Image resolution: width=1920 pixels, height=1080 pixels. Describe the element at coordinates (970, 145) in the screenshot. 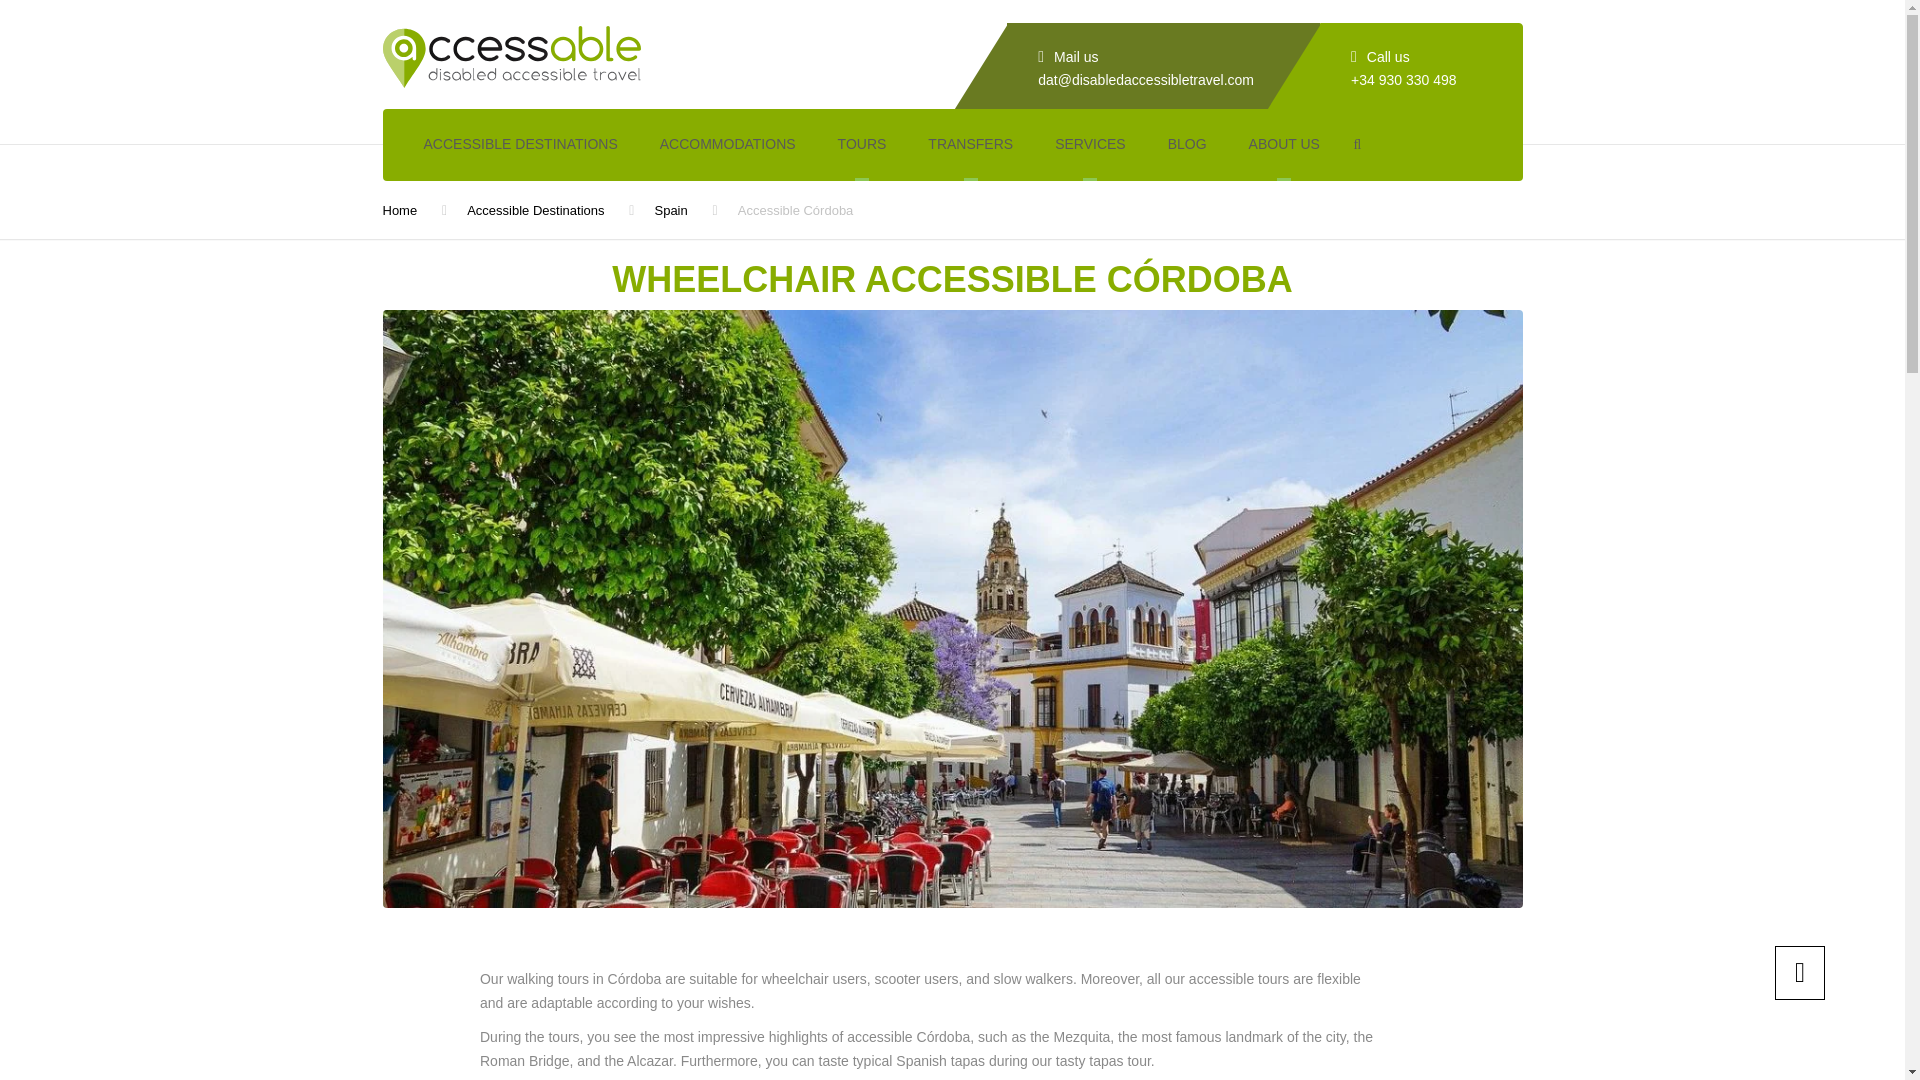

I see `TRANSFERS` at that location.